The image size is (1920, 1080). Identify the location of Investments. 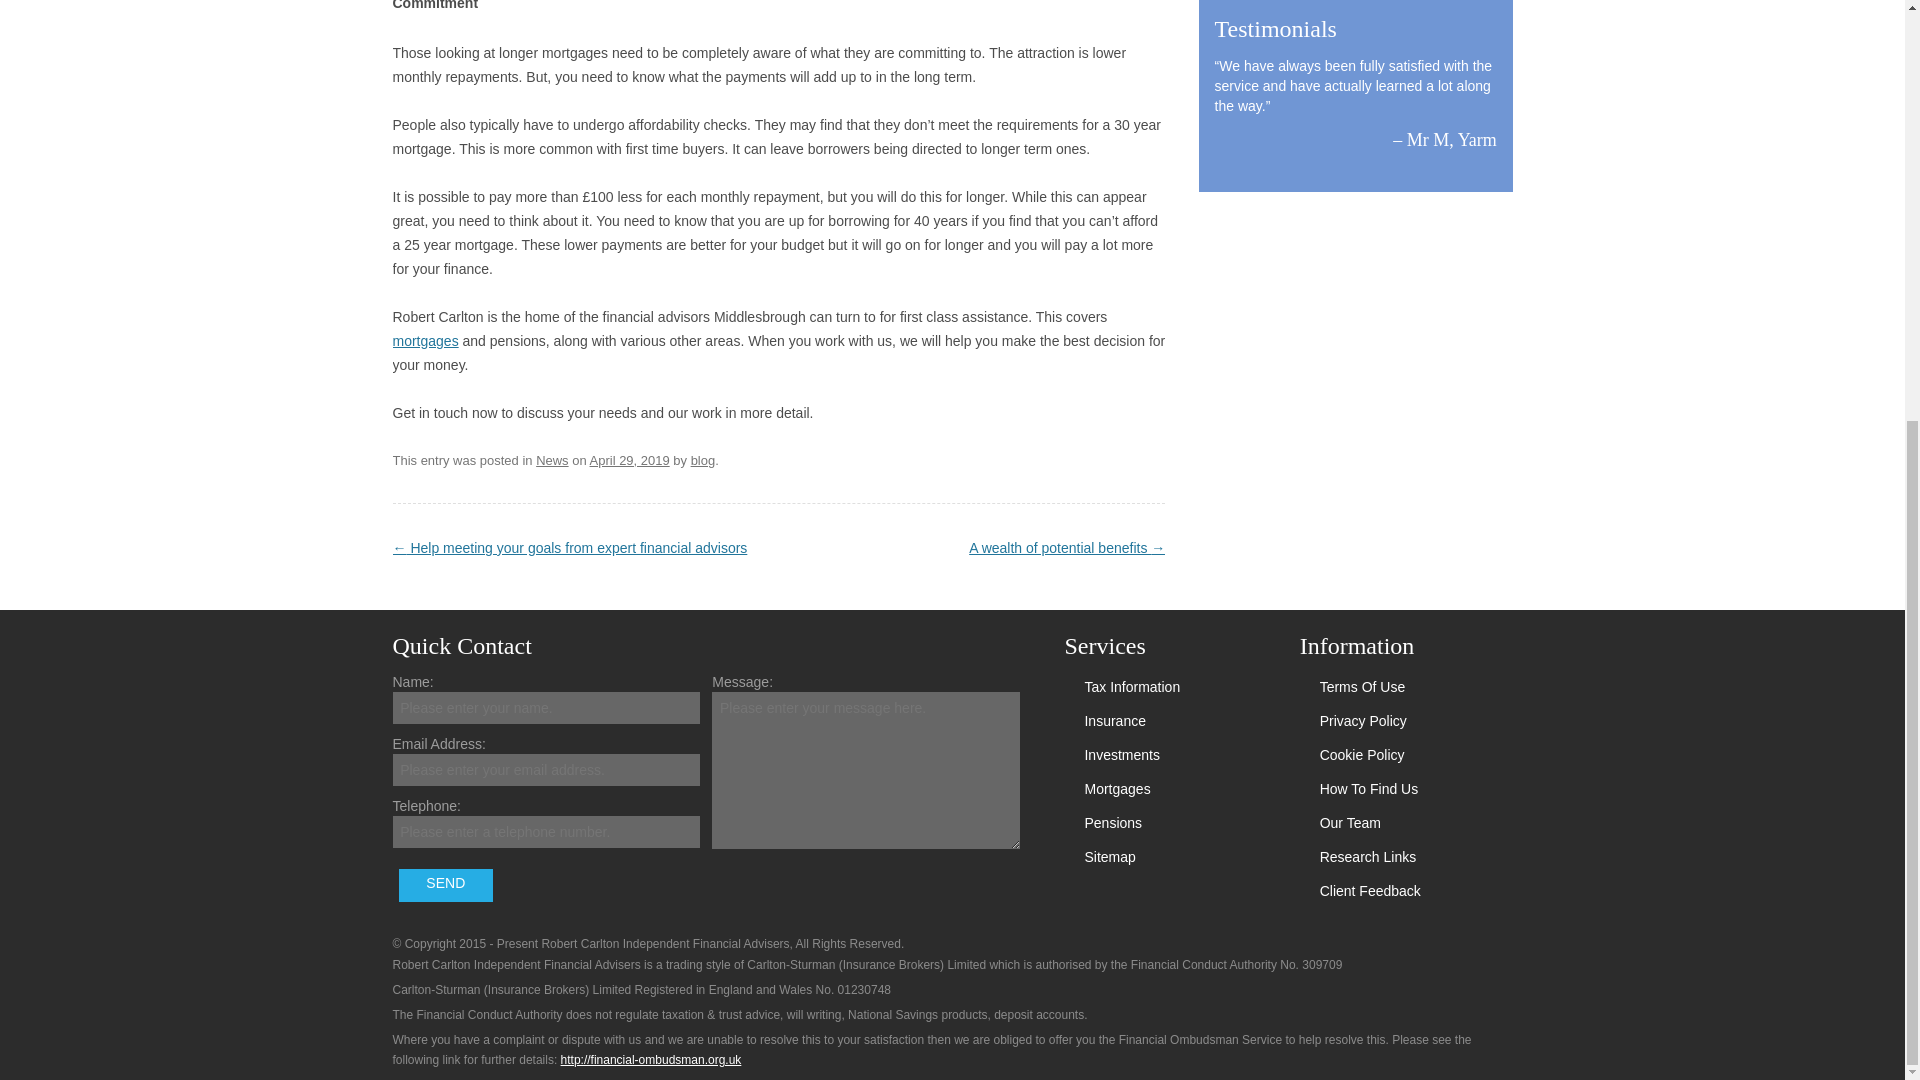
(1122, 754).